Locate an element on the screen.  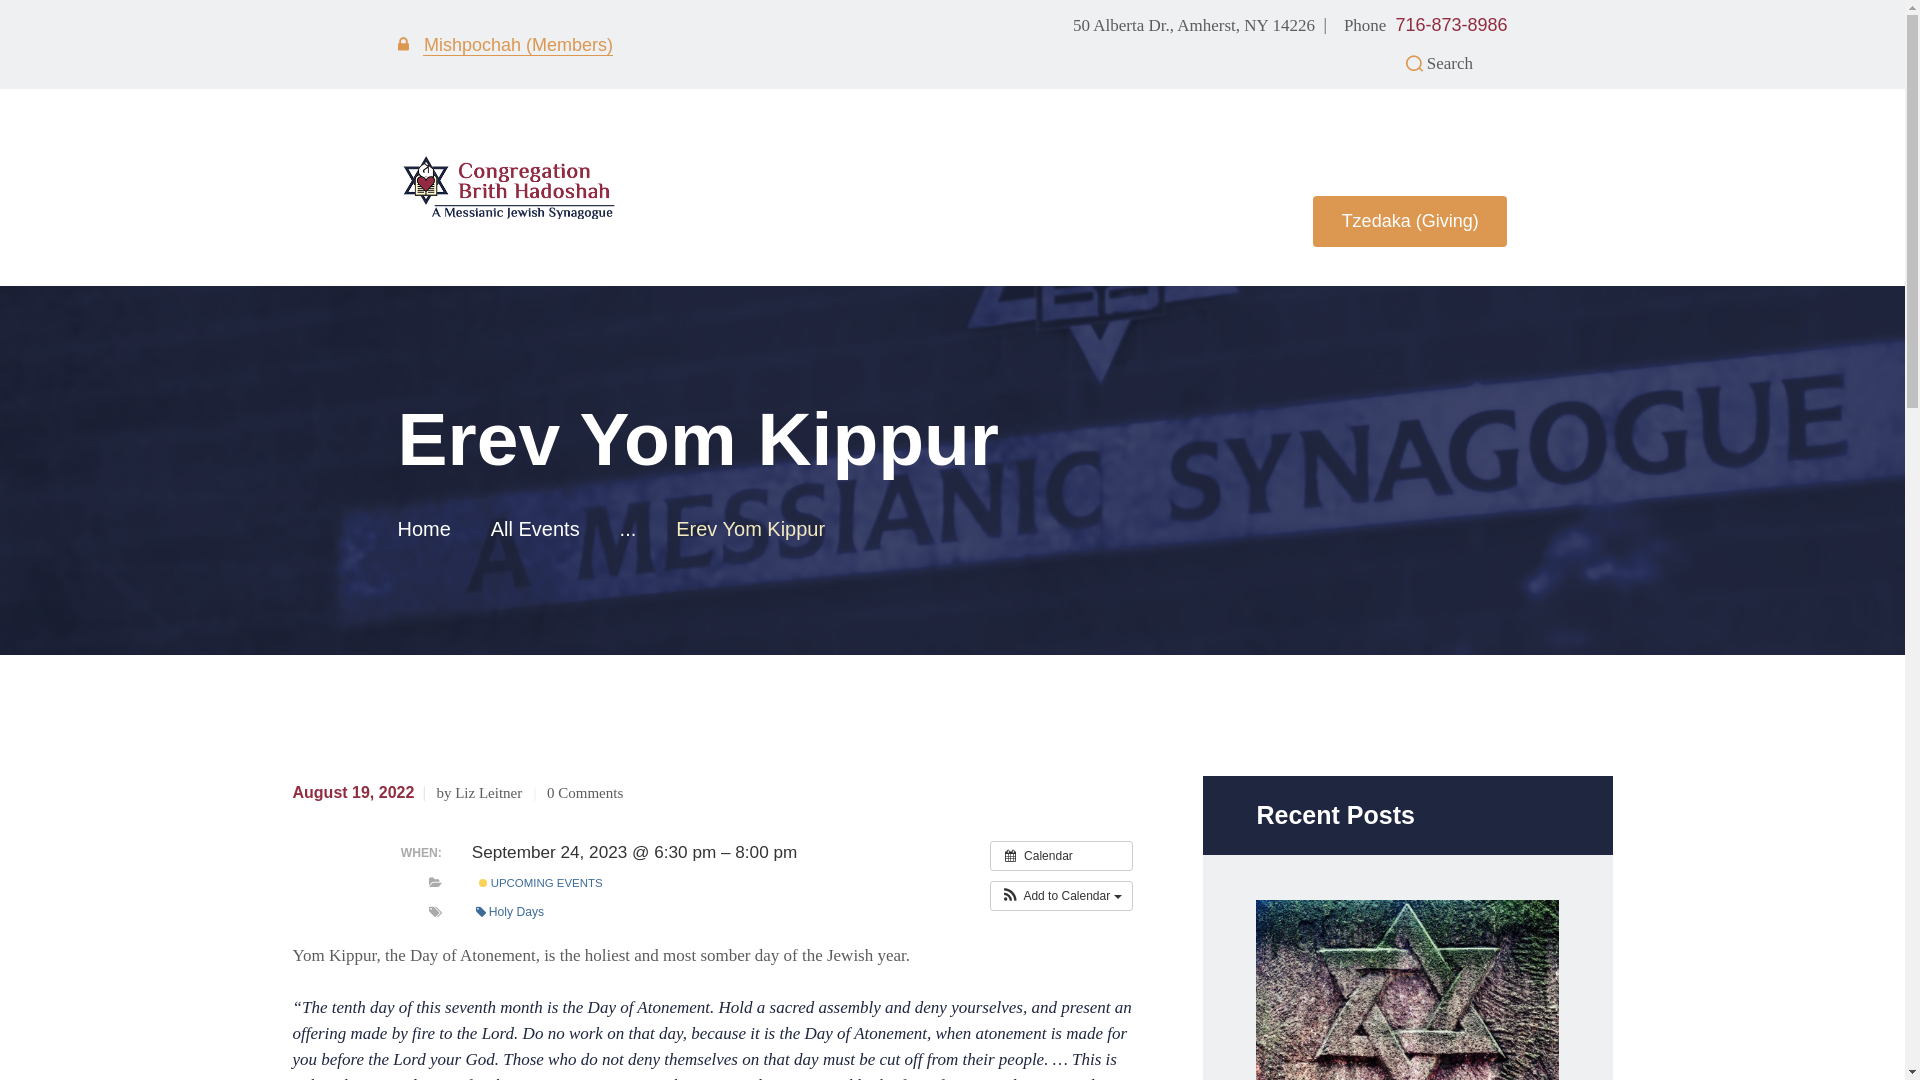
All Events is located at coordinates (535, 529).